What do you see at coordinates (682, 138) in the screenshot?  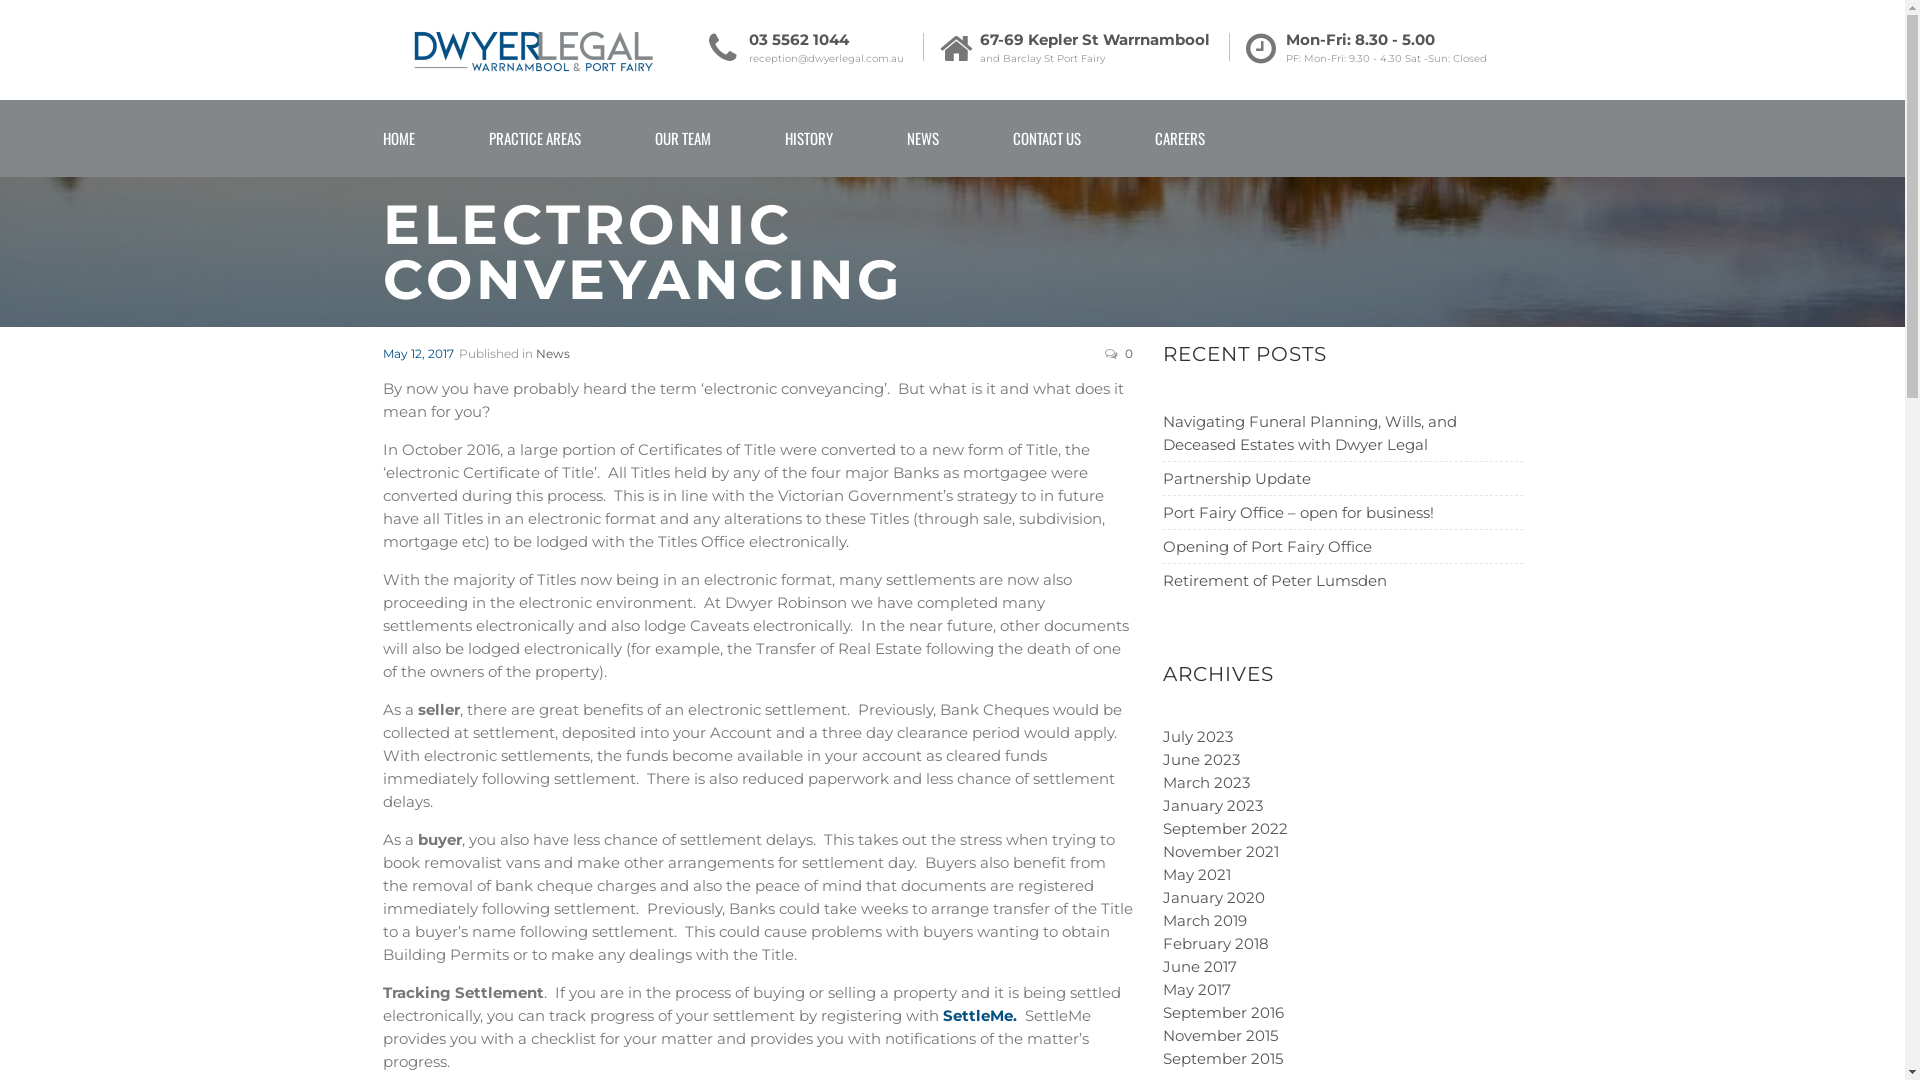 I see `OUR TEAM` at bounding box center [682, 138].